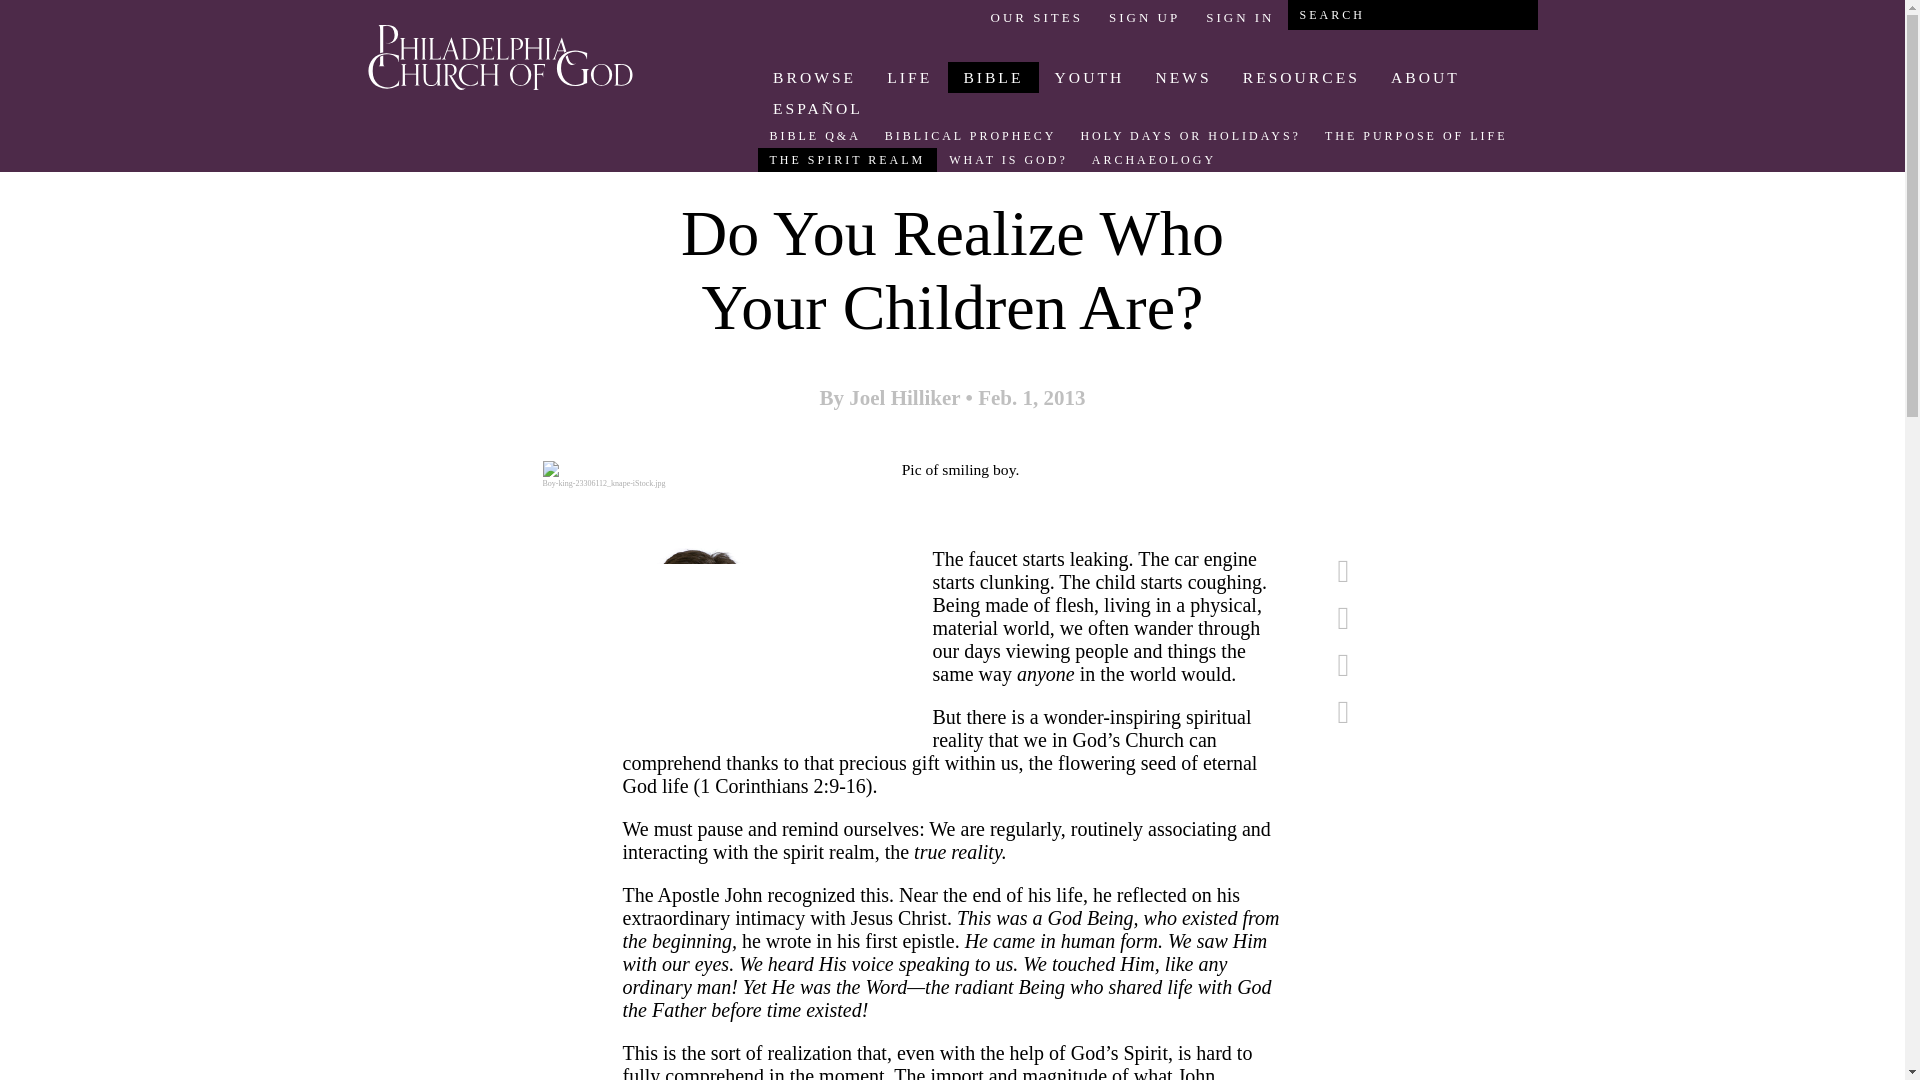 This screenshot has height=1080, width=1920. Describe the element at coordinates (1144, 17) in the screenshot. I see `SIGN UP` at that location.